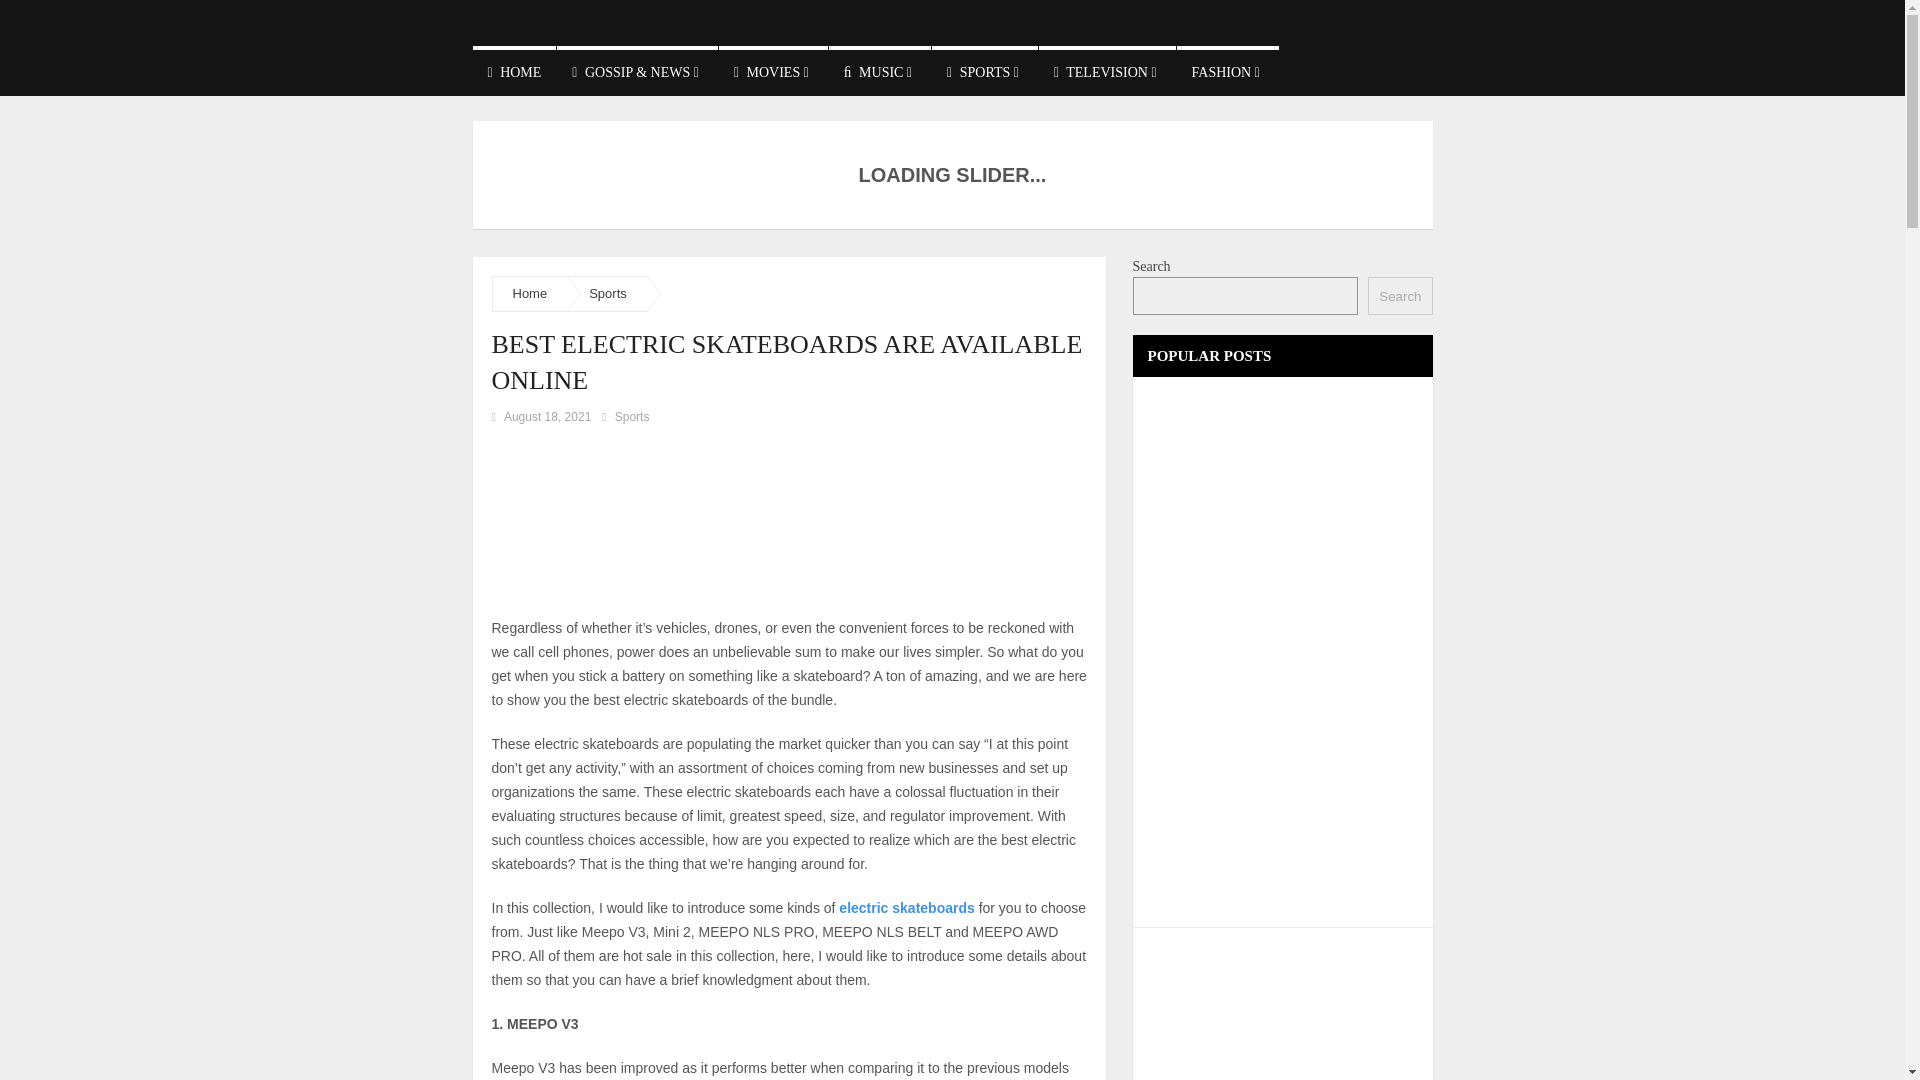  What do you see at coordinates (530, 294) in the screenshot?
I see `Home` at bounding box center [530, 294].